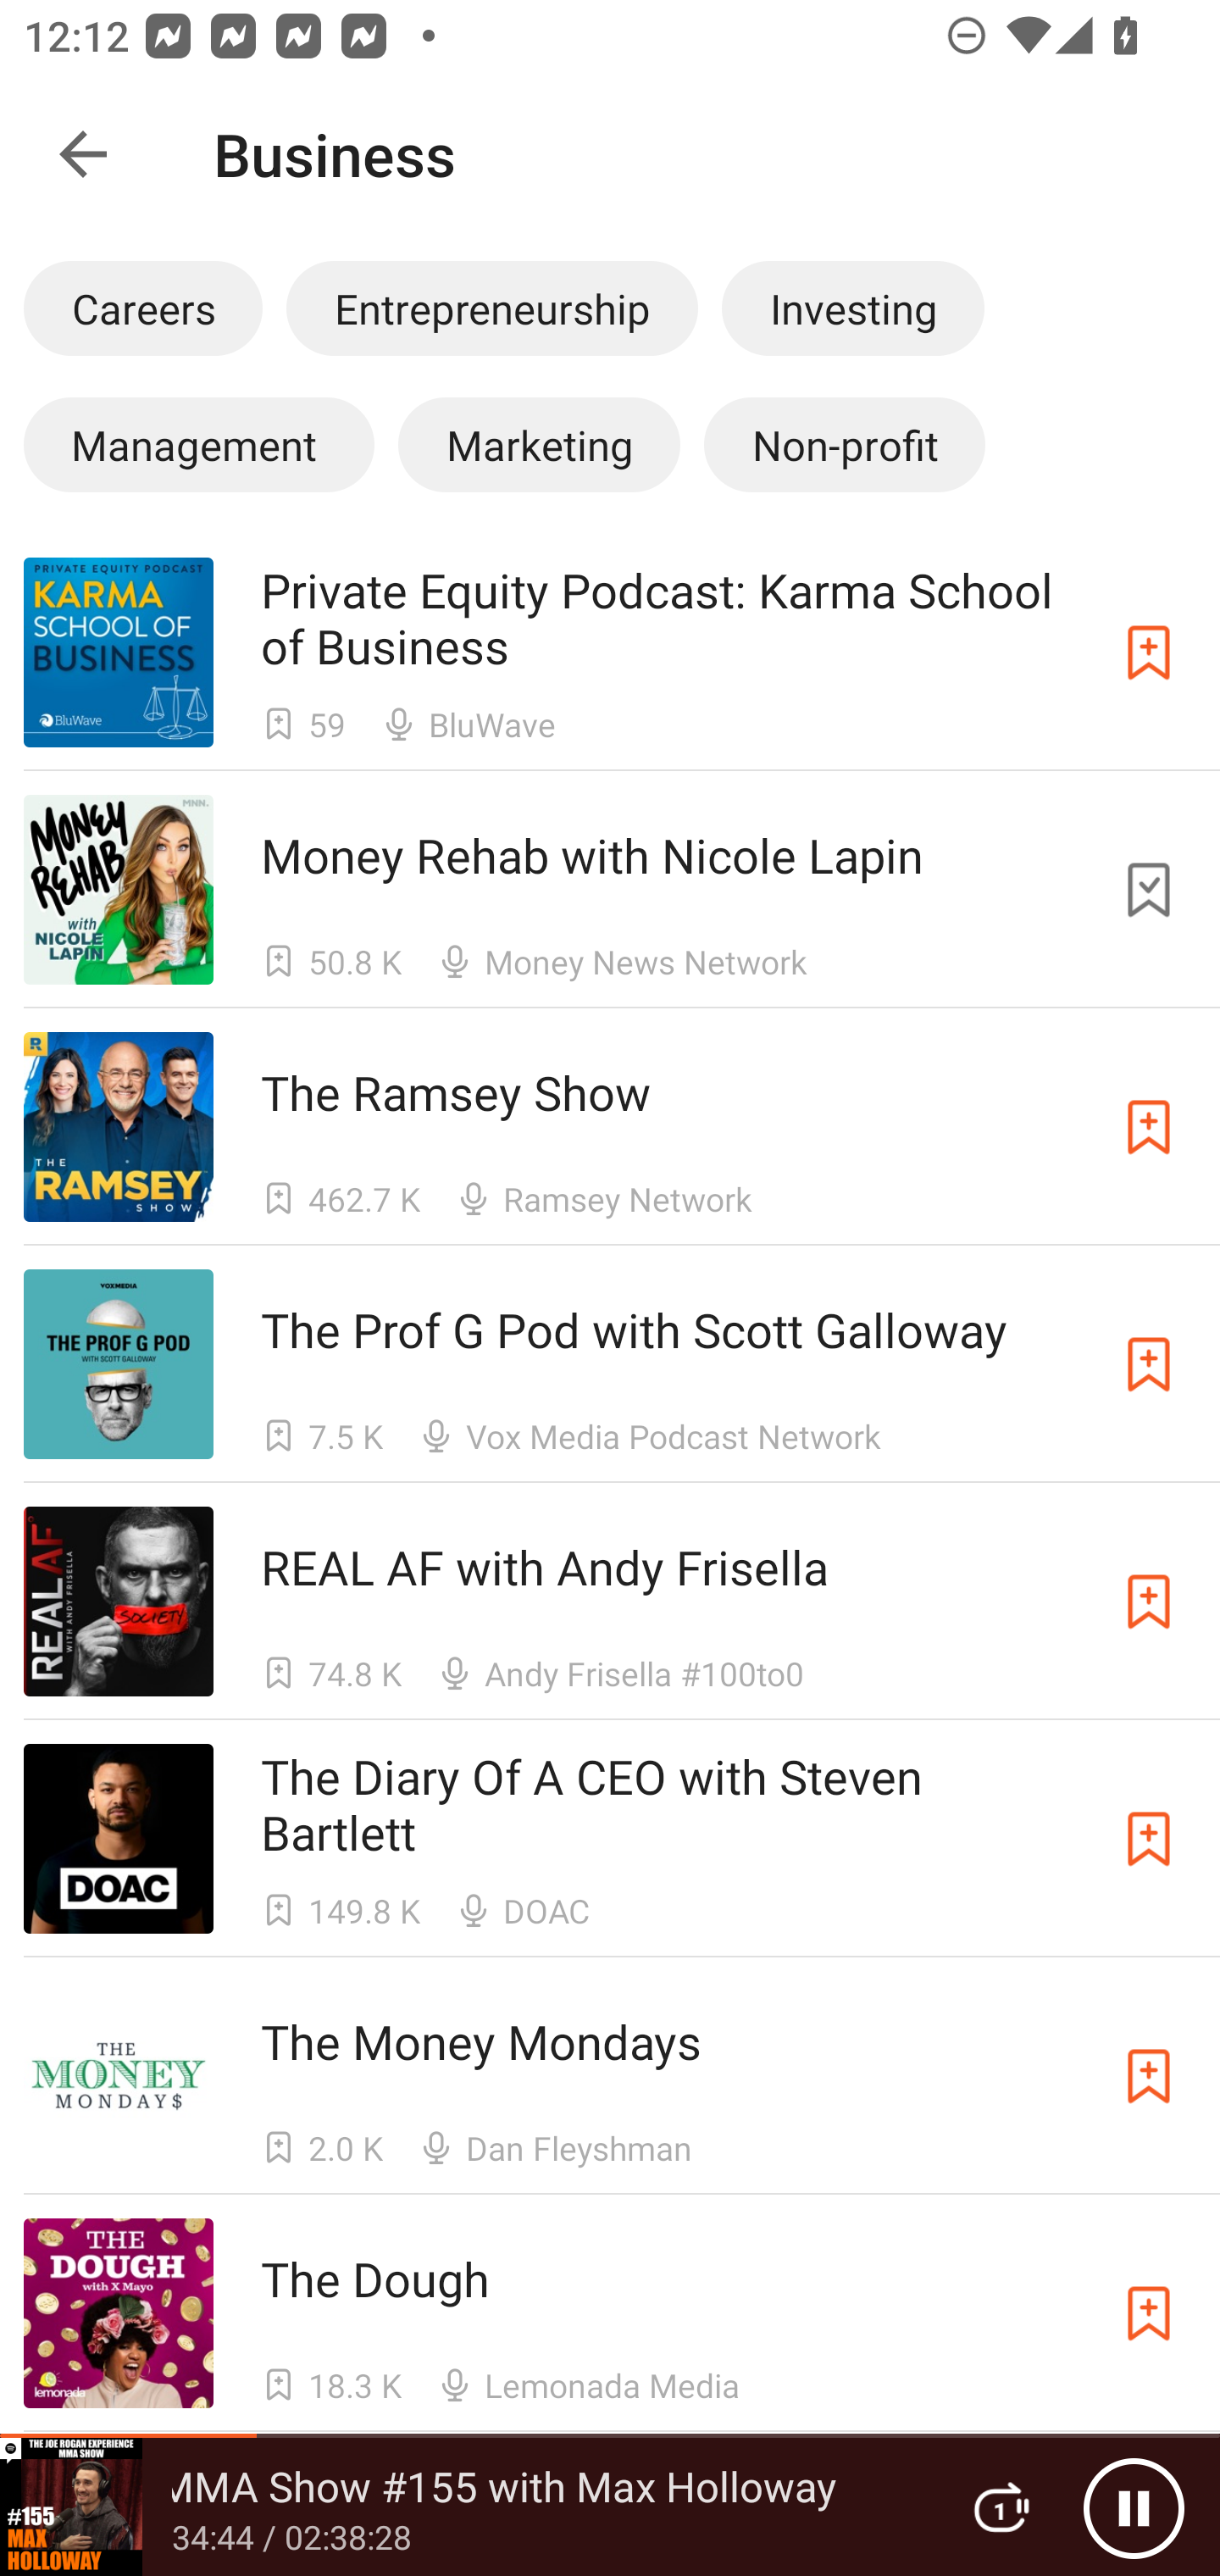  Describe the element at coordinates (491, 308) in the screenshot. I see `Entrepreneurship` at that location.